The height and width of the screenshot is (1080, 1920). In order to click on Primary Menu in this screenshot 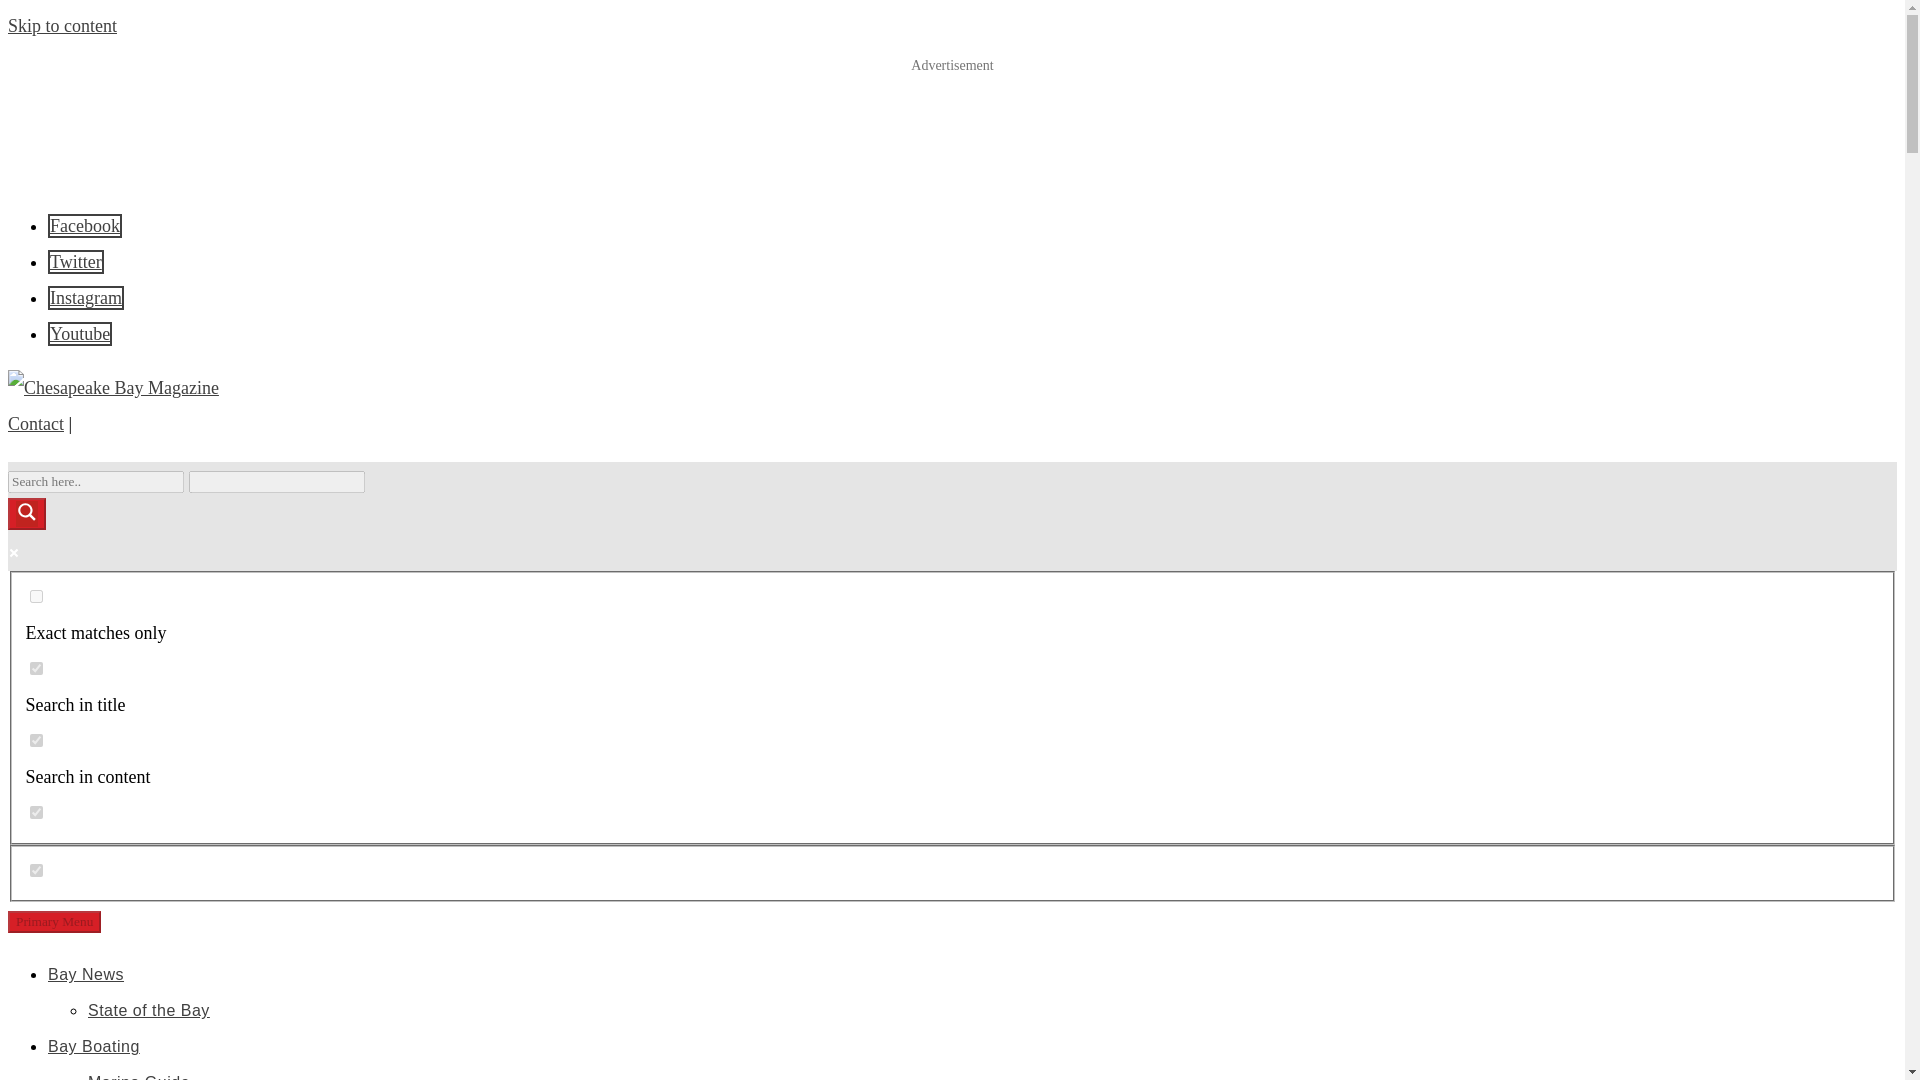, I will do `click(54, 922)`.